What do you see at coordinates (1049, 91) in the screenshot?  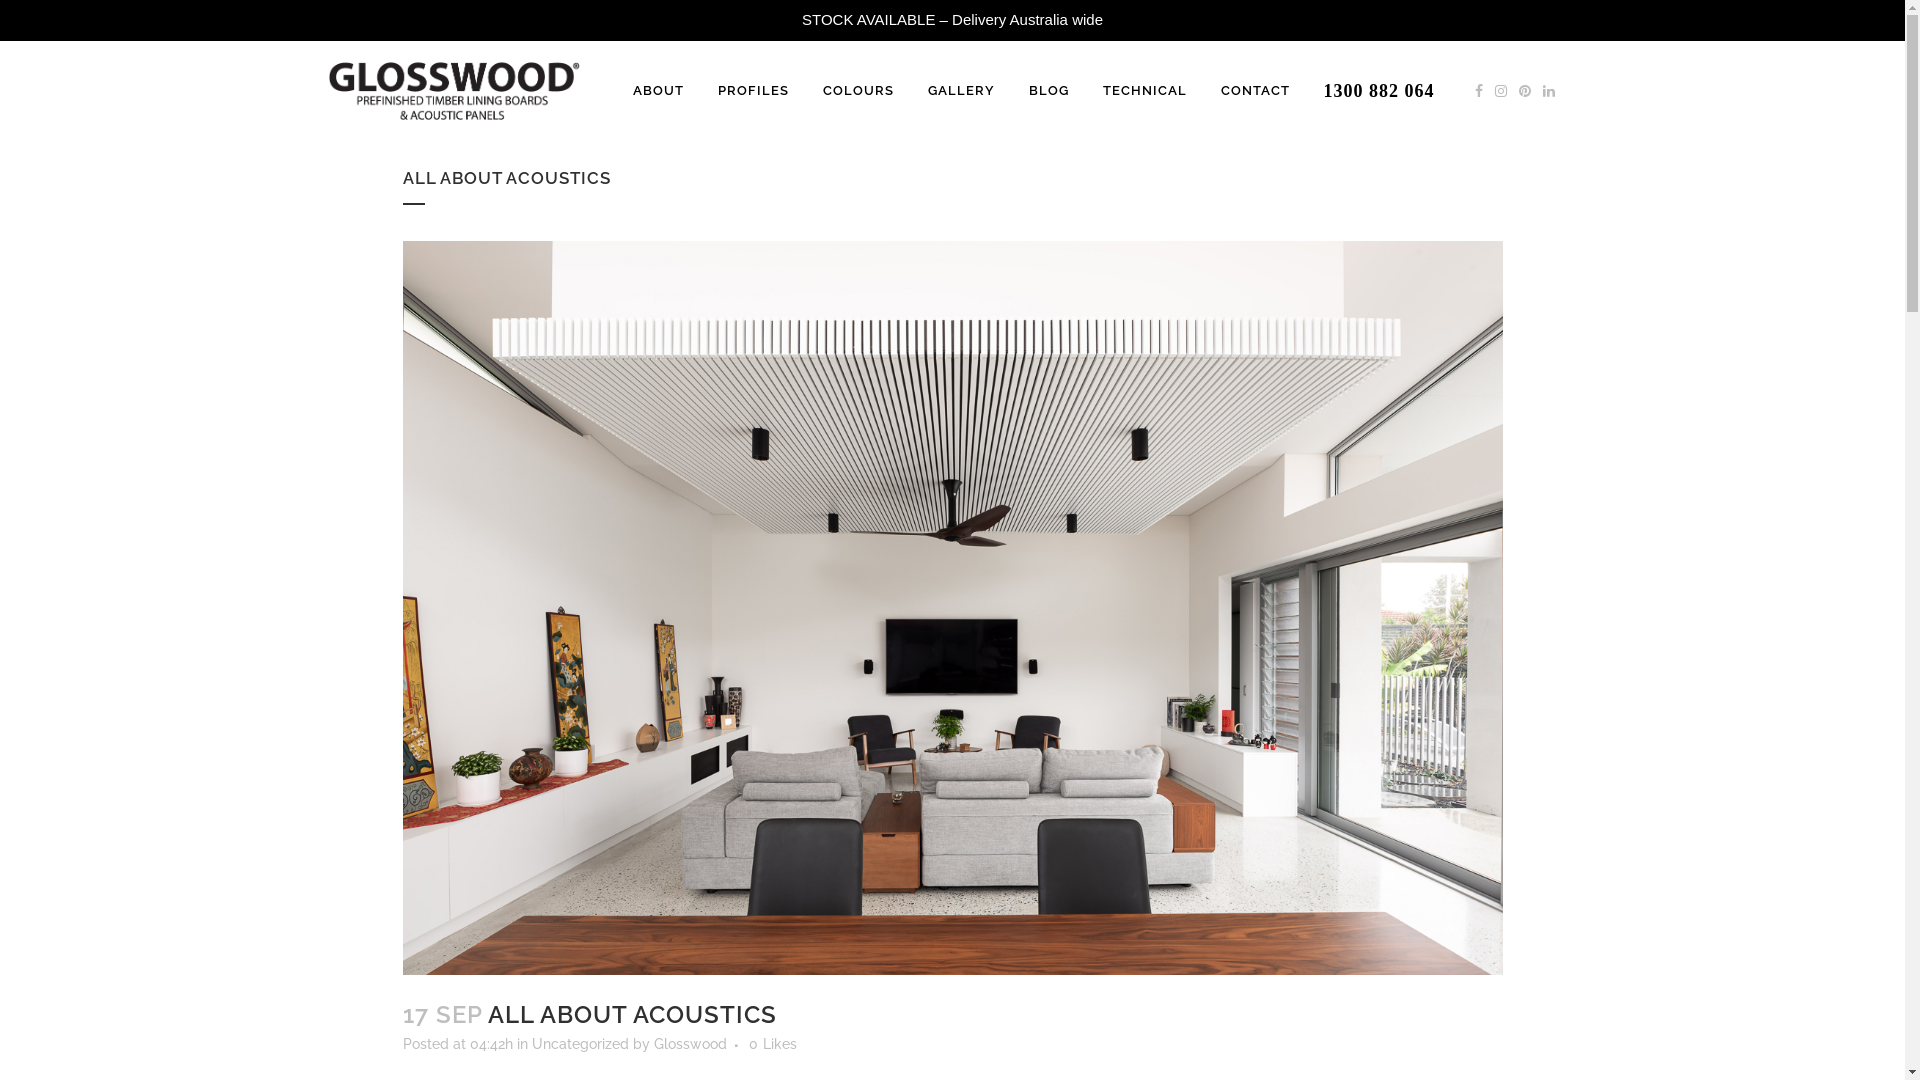 I see `BLOG` at bounding box center [1049, 91].